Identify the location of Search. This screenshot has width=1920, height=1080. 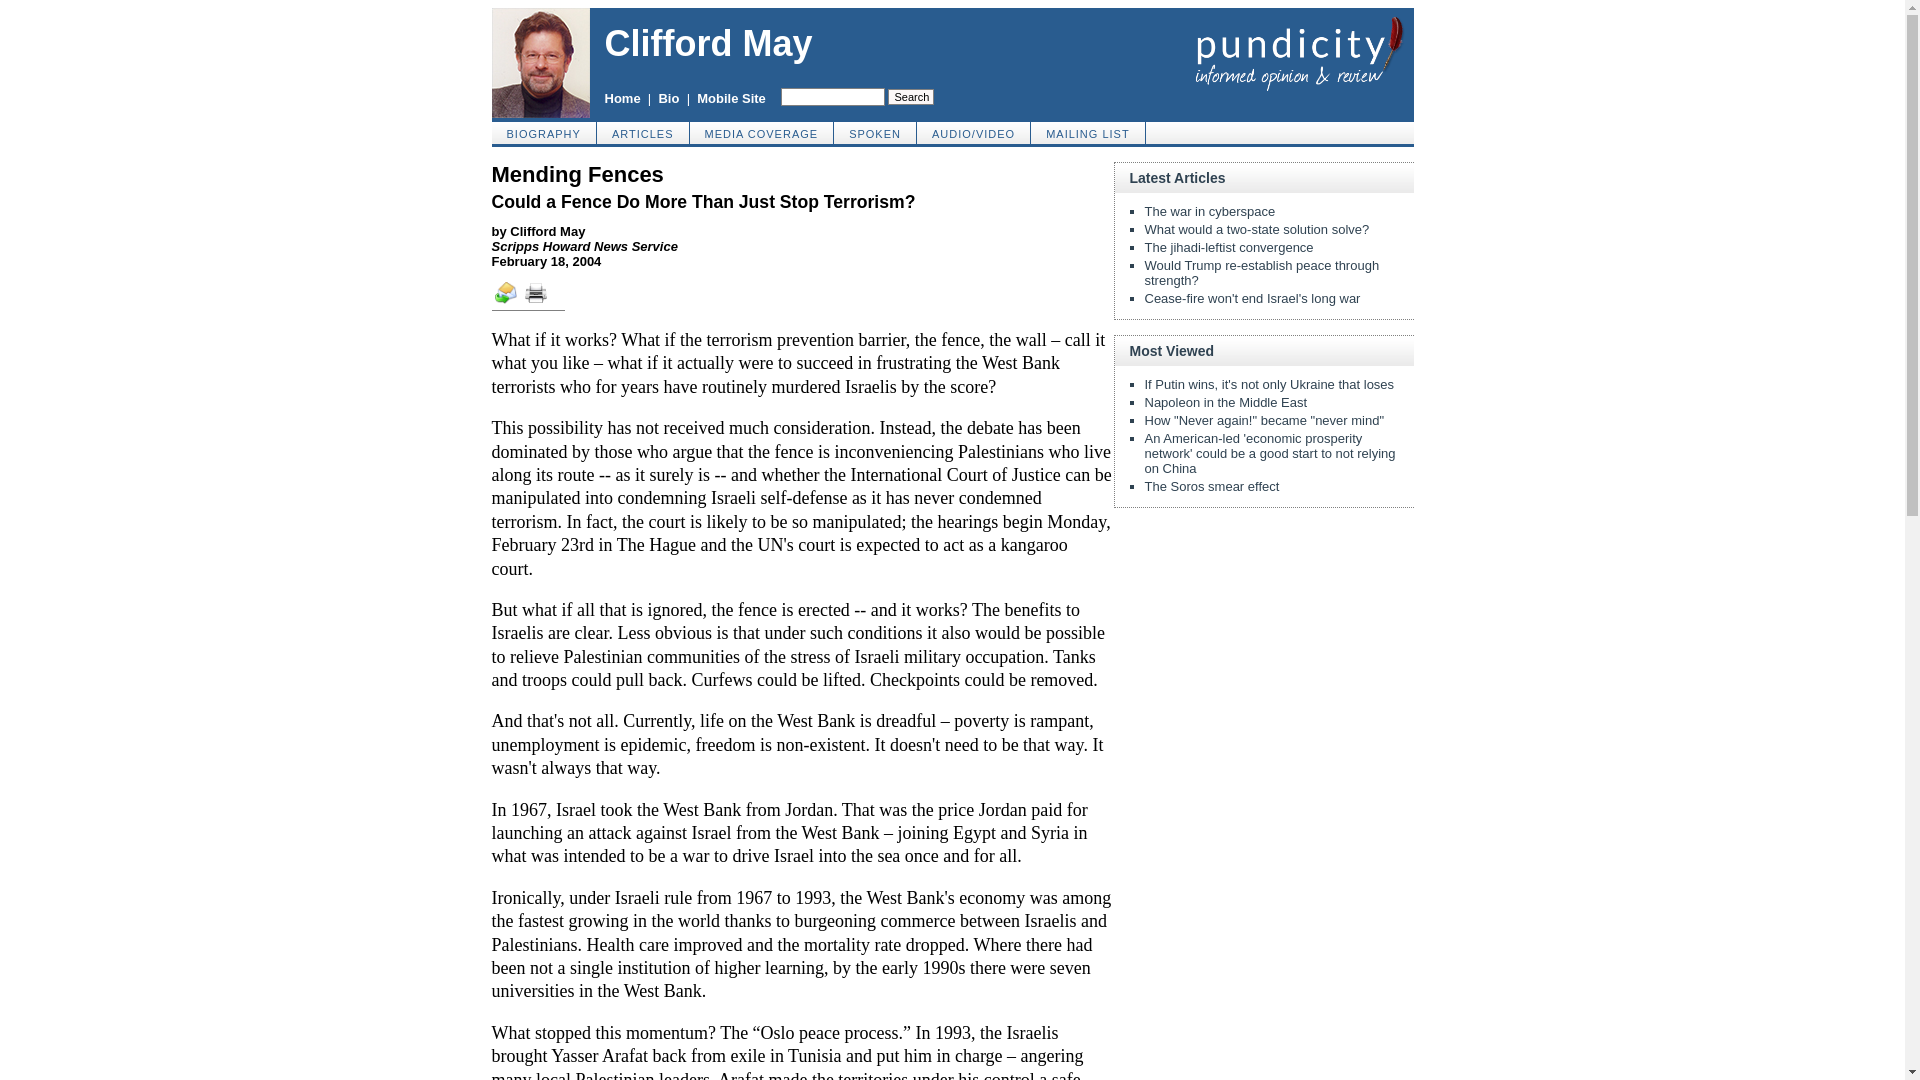
(910, 96).